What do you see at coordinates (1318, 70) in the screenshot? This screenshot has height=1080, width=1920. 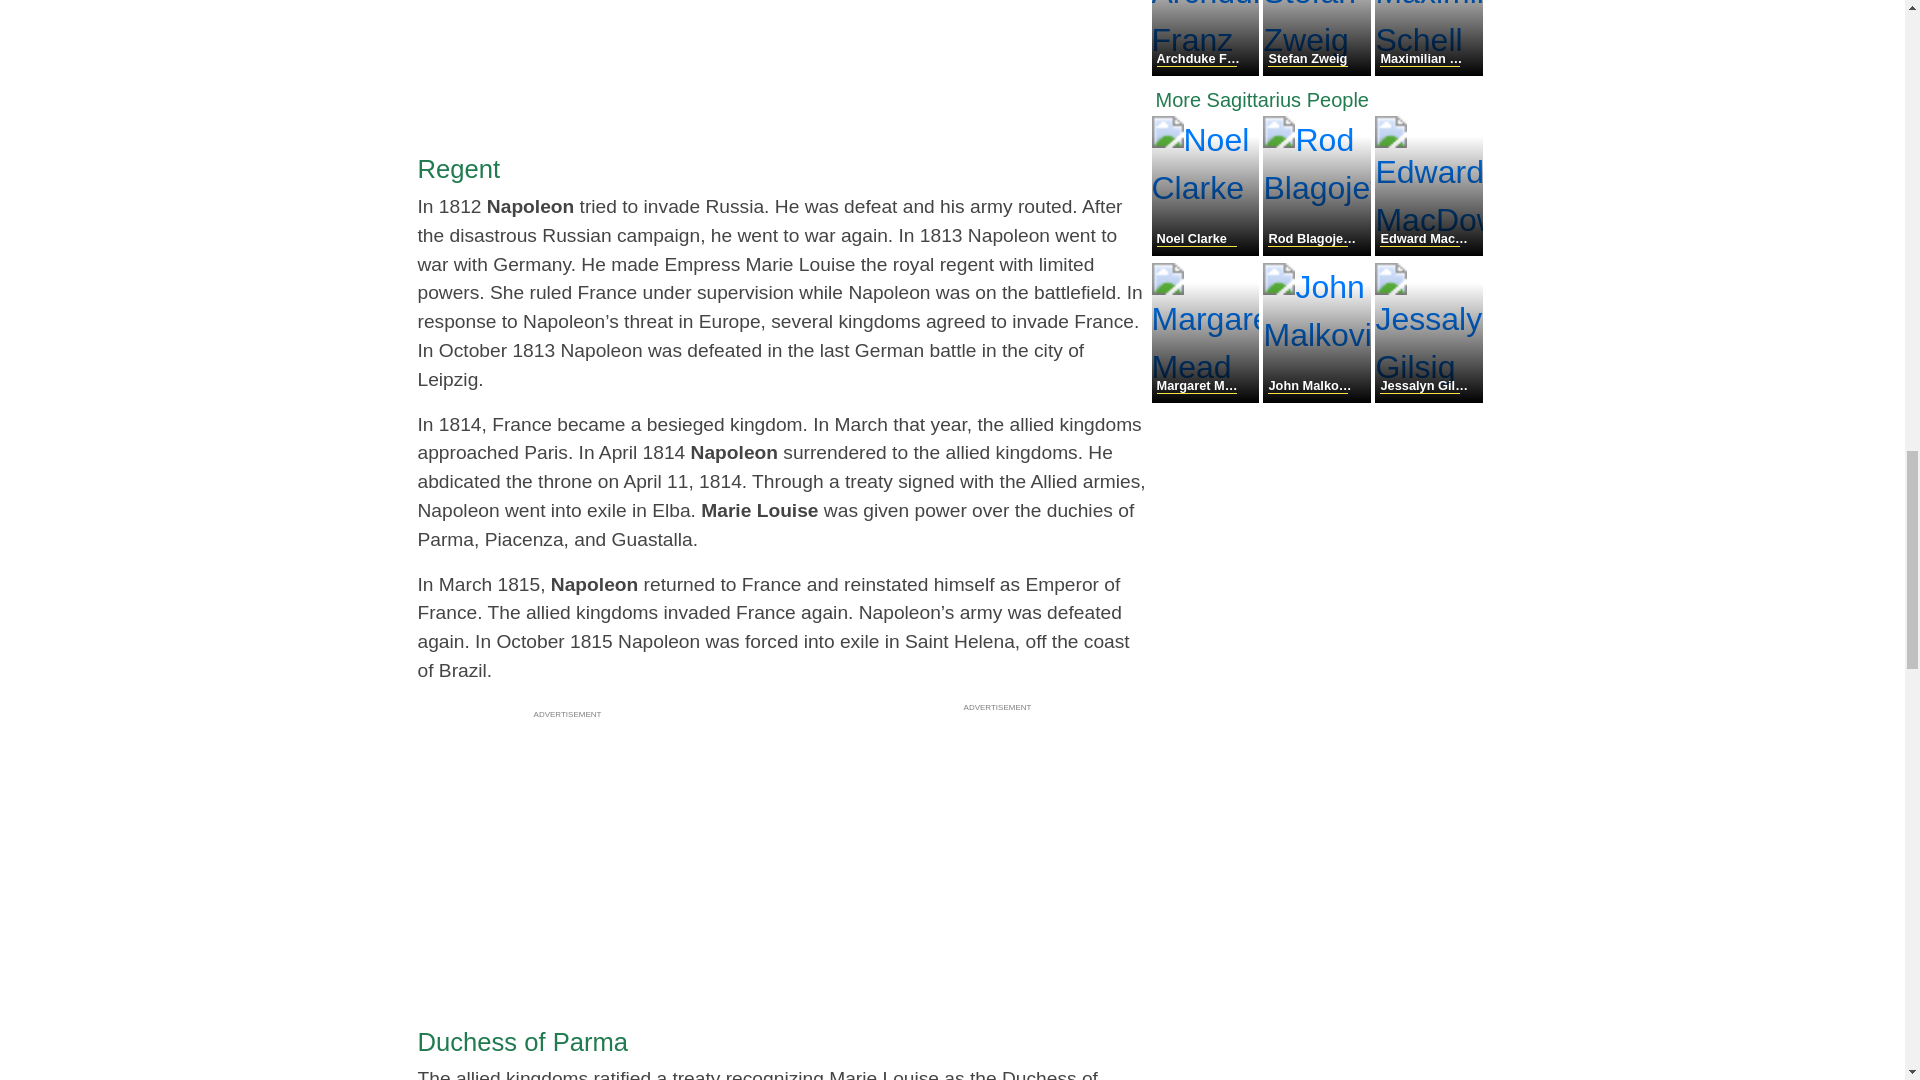 I see `Stefan Zweig` at bounding box center [1318, 70].